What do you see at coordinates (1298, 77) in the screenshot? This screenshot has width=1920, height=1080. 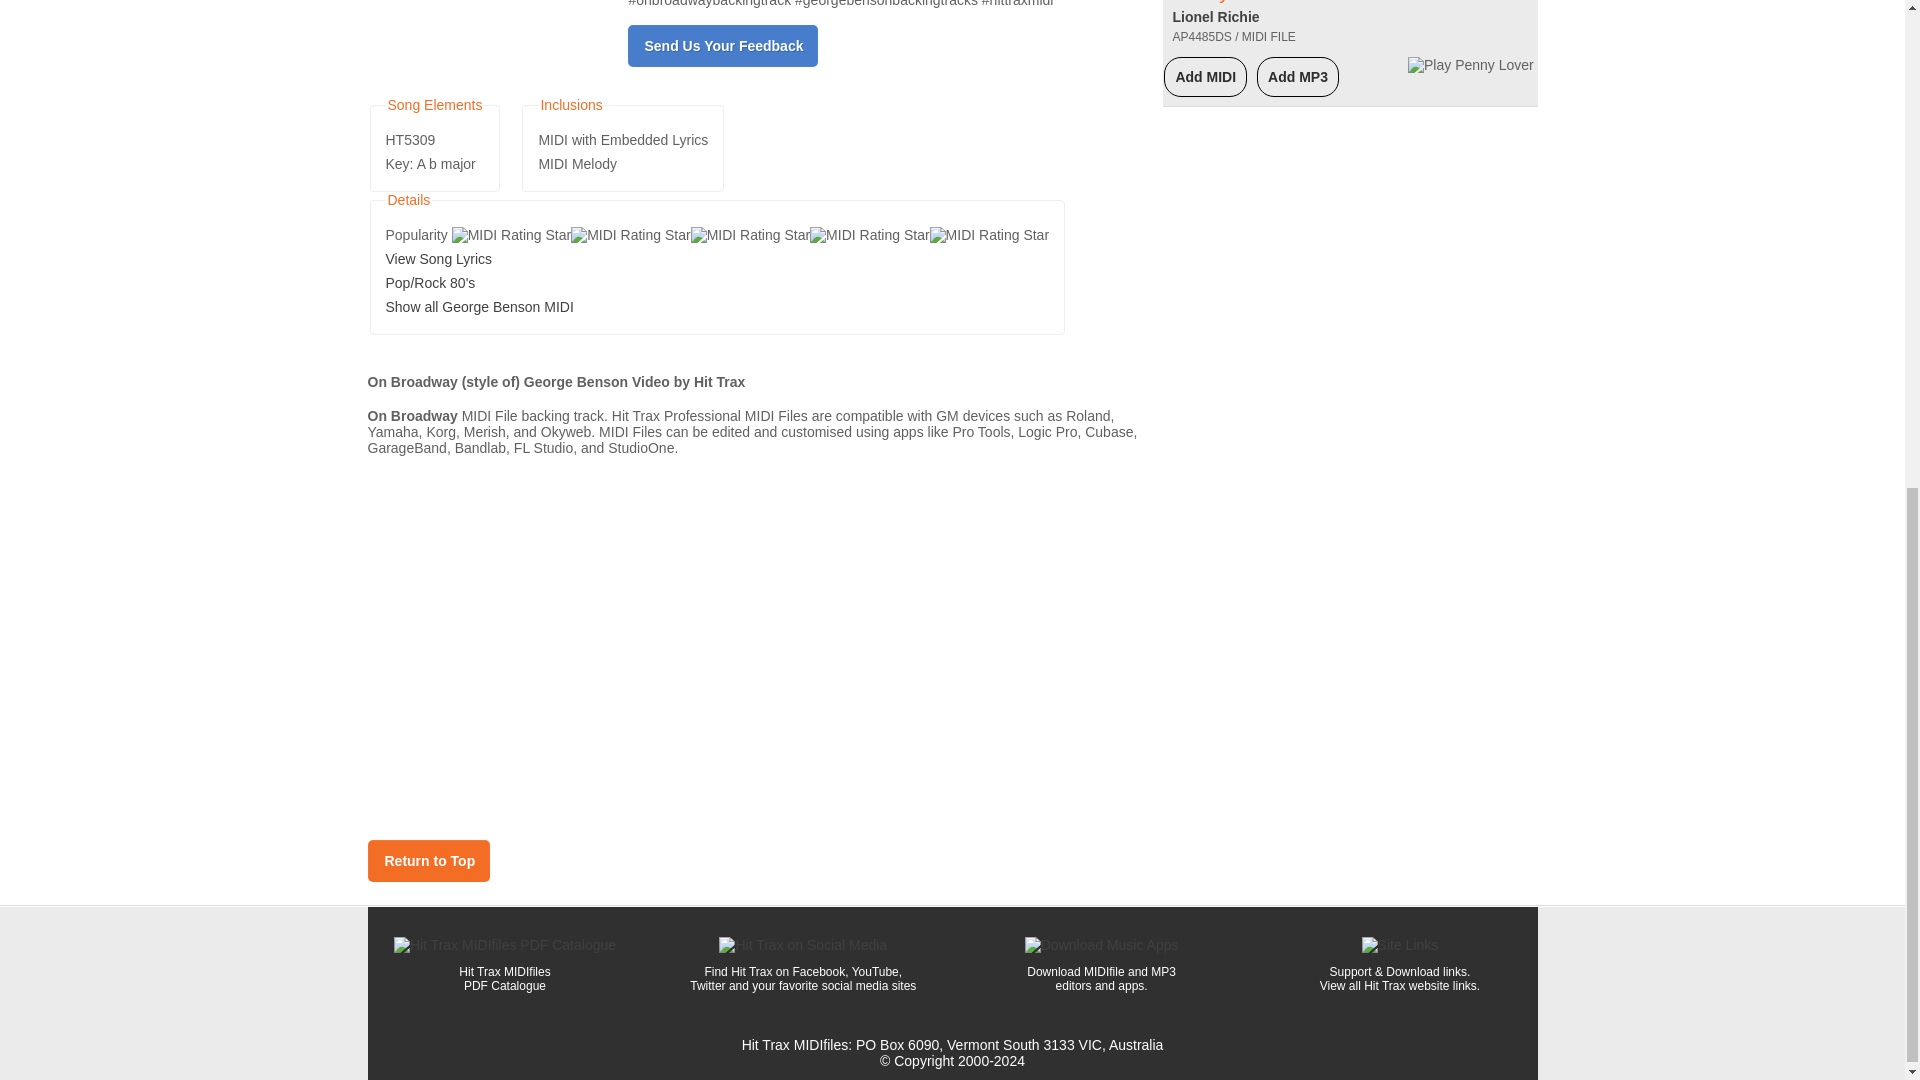 I see `Add MP3` at bounding box center [1298, 77].